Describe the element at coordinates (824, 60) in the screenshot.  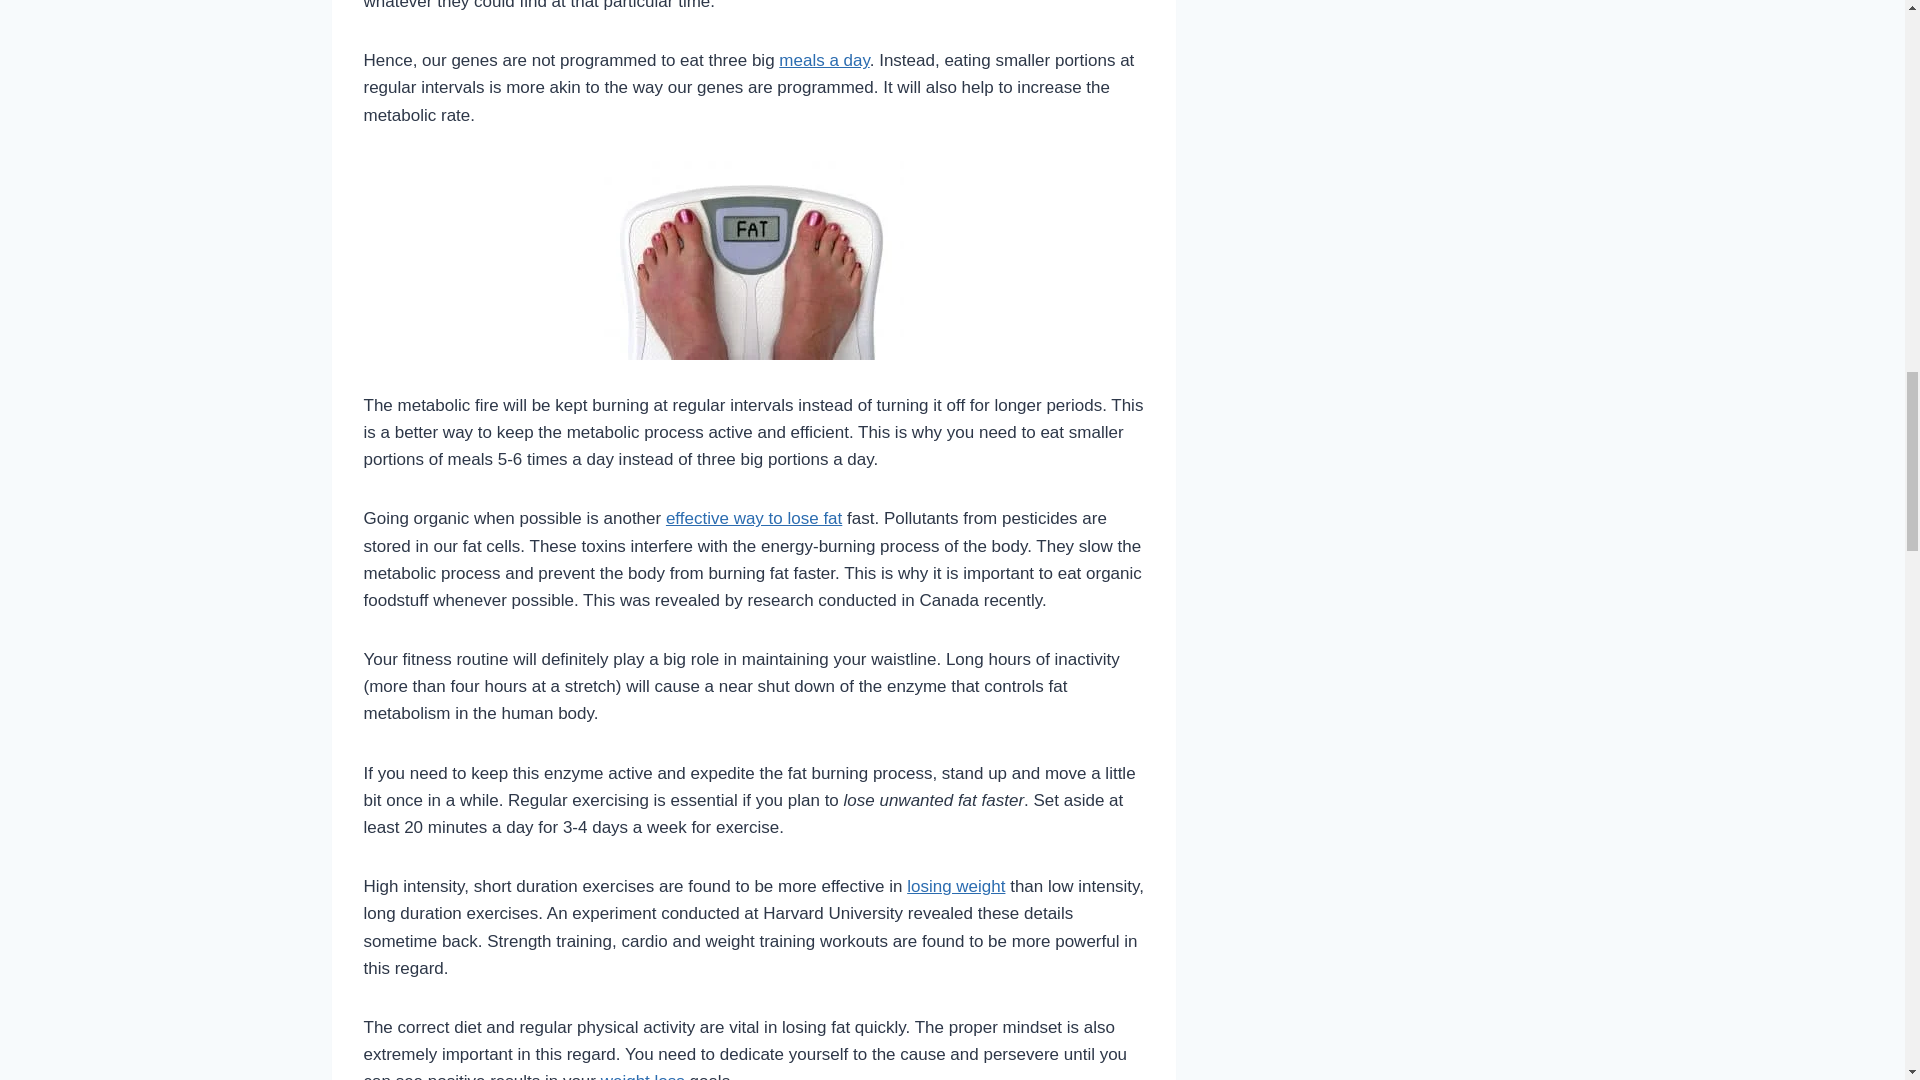
I see `meals a day` at that location.